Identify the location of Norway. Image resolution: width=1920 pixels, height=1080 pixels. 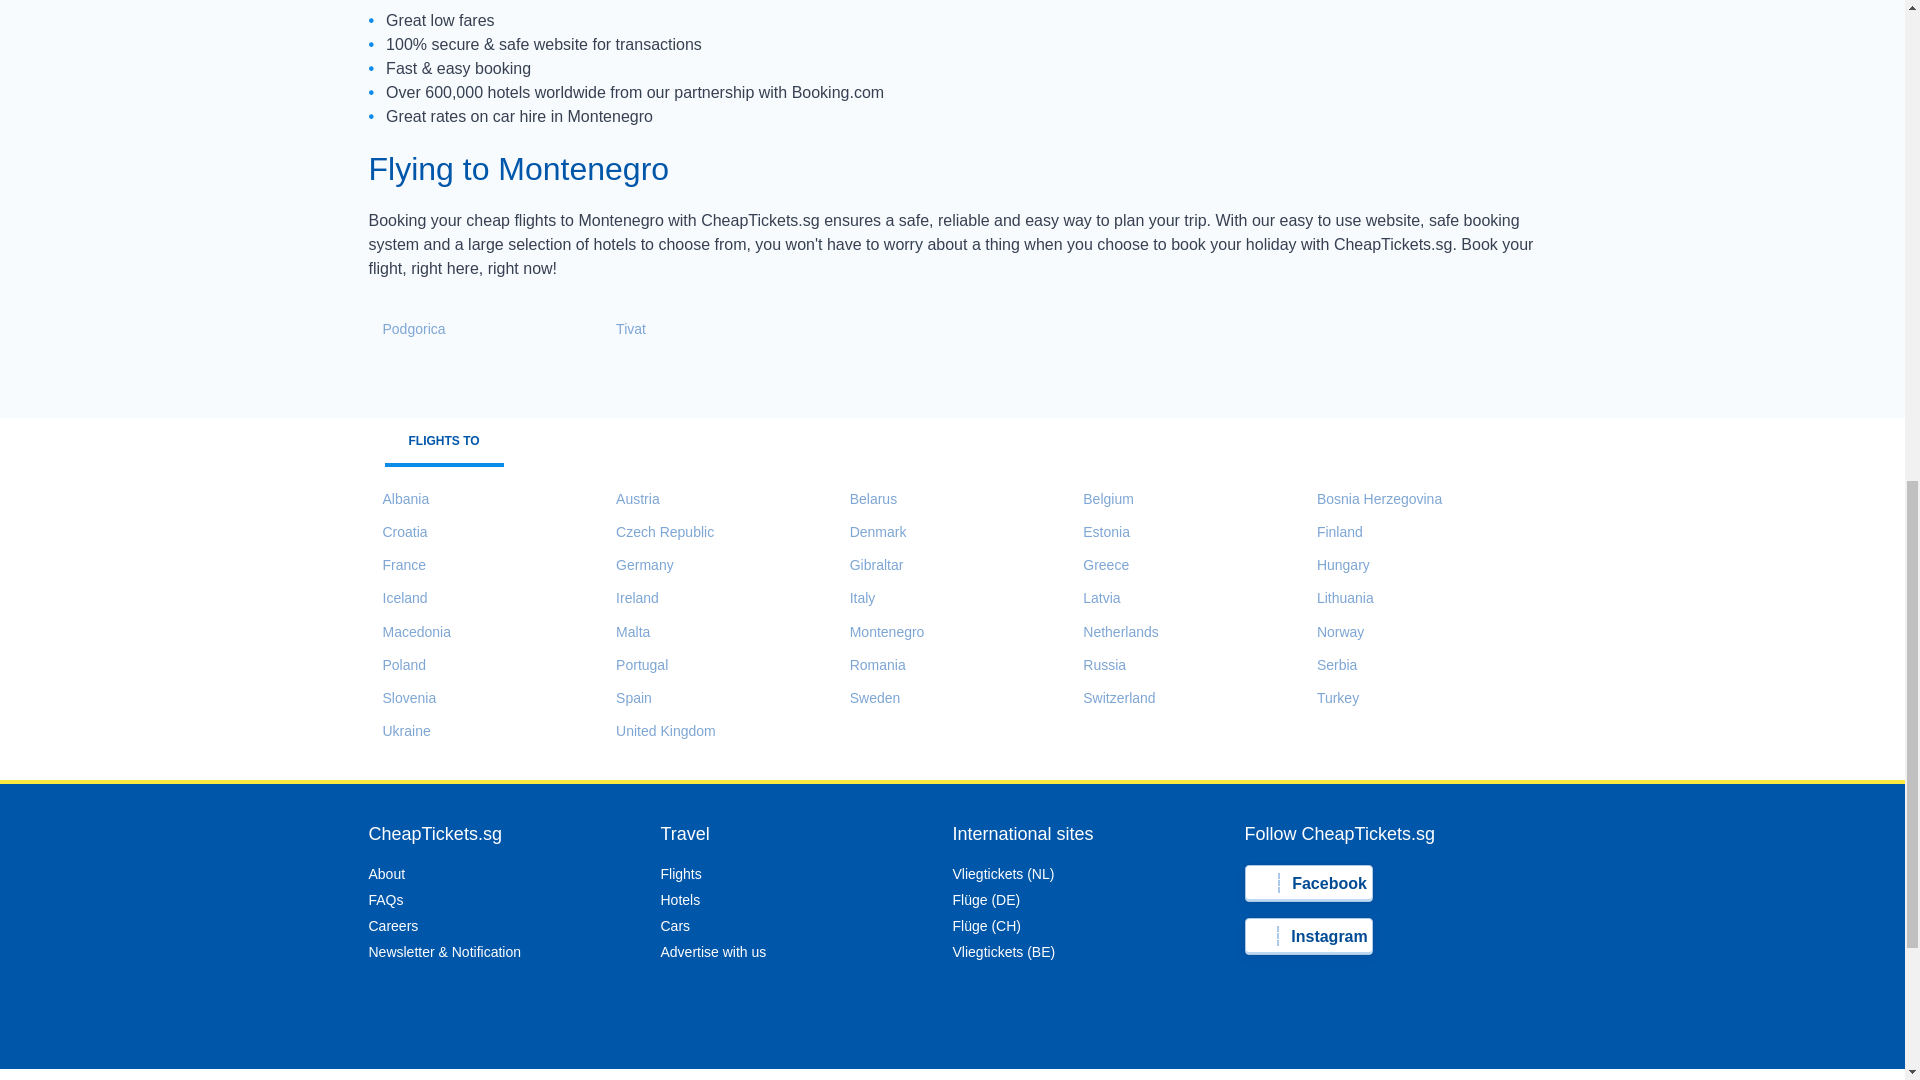
(1333, 632).